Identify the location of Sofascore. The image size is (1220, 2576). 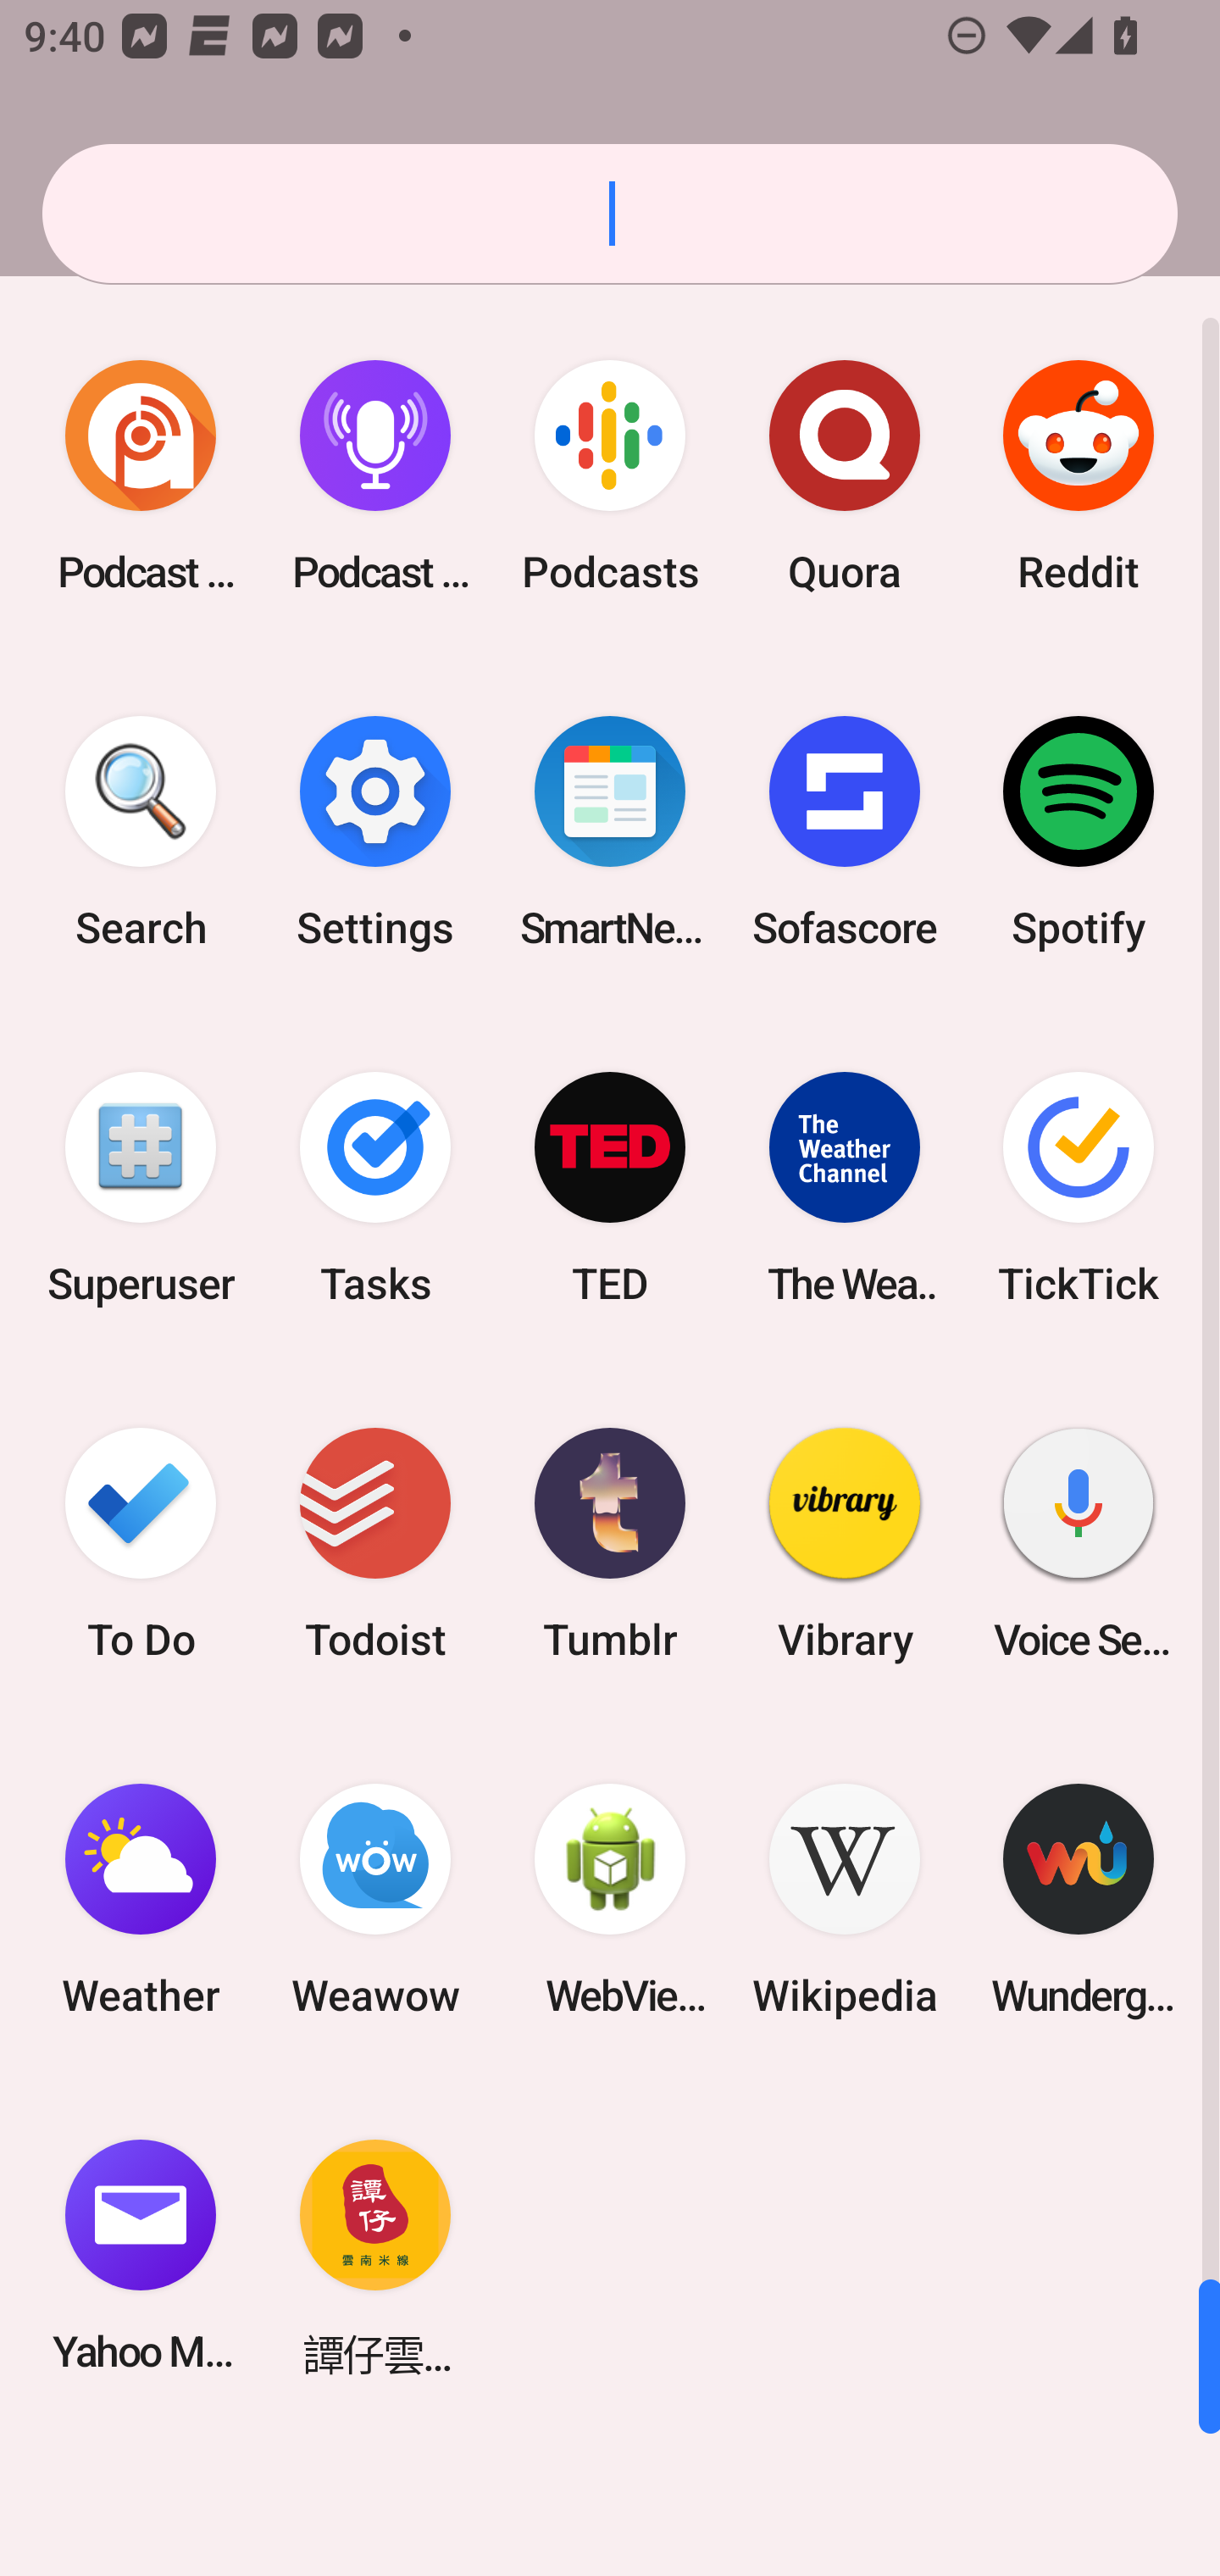
(844, 832).